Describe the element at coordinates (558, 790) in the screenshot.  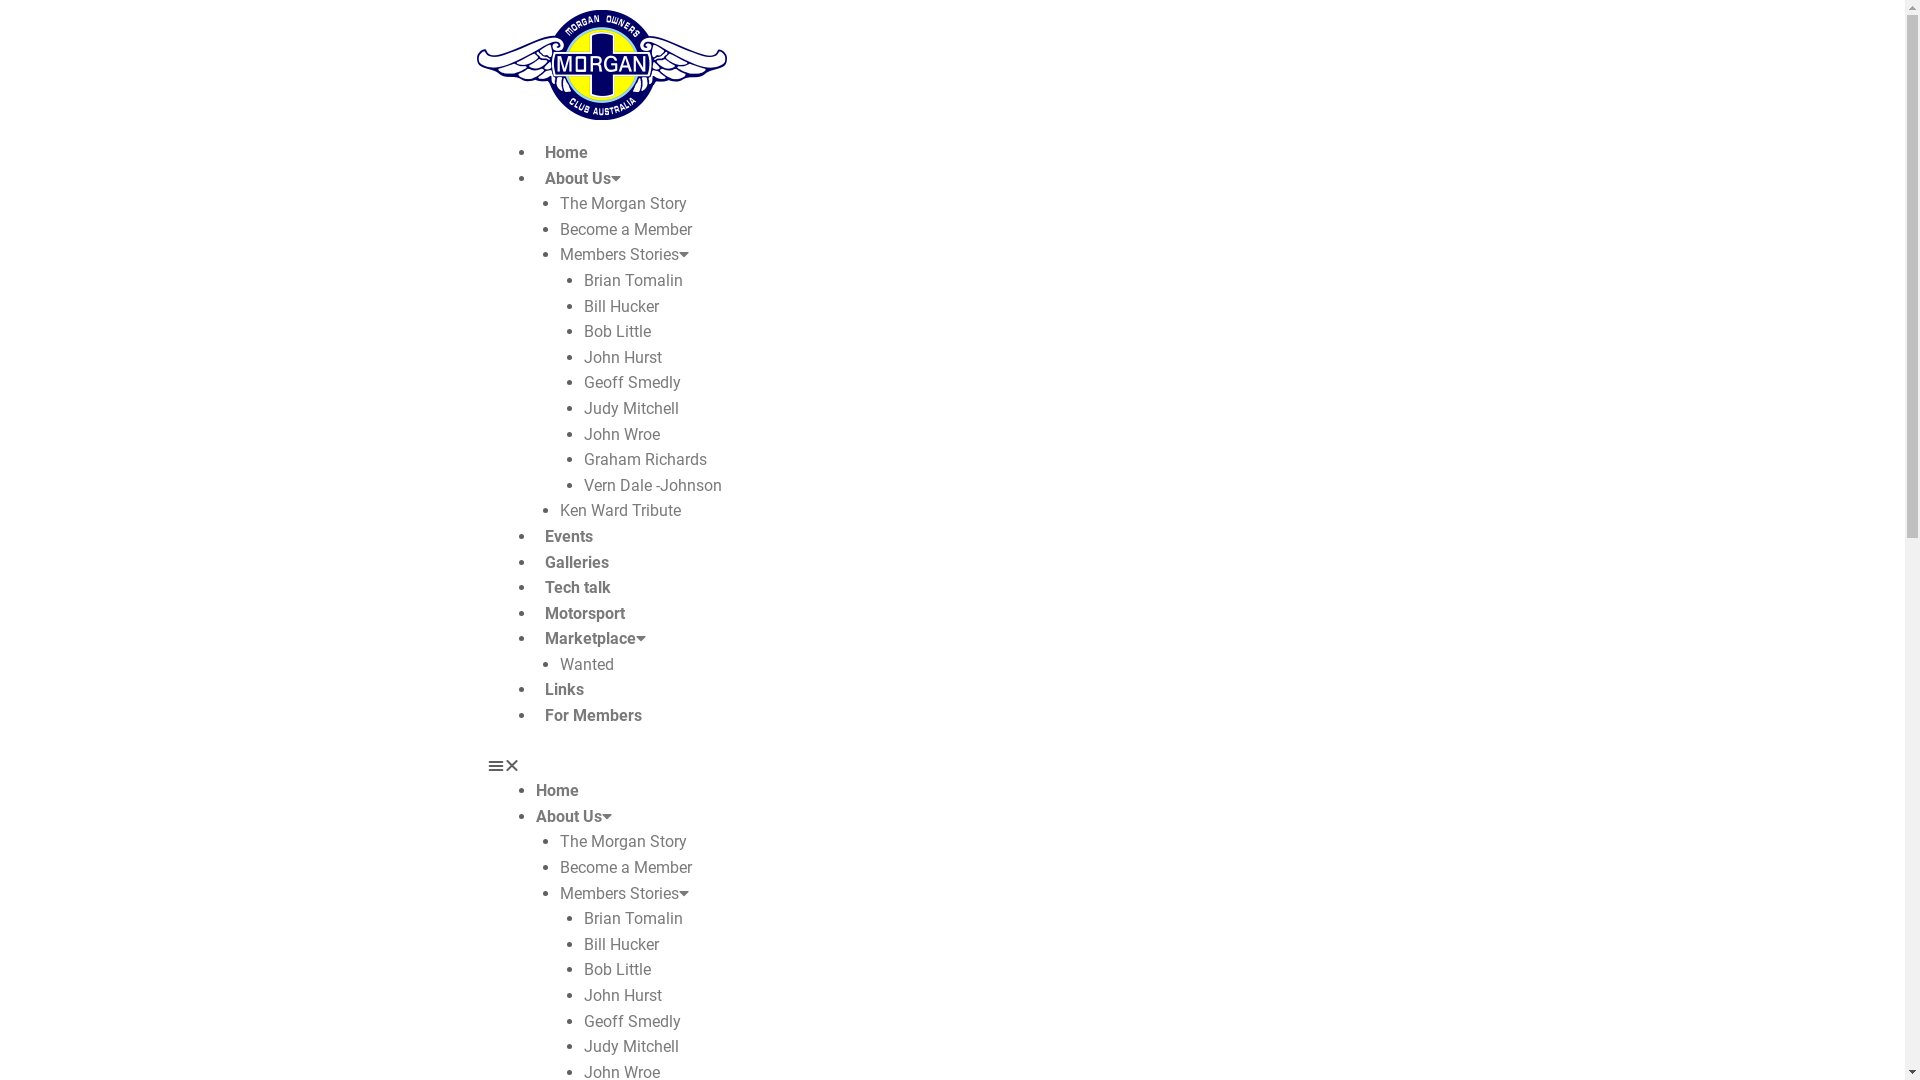
I see `Home` at that location.